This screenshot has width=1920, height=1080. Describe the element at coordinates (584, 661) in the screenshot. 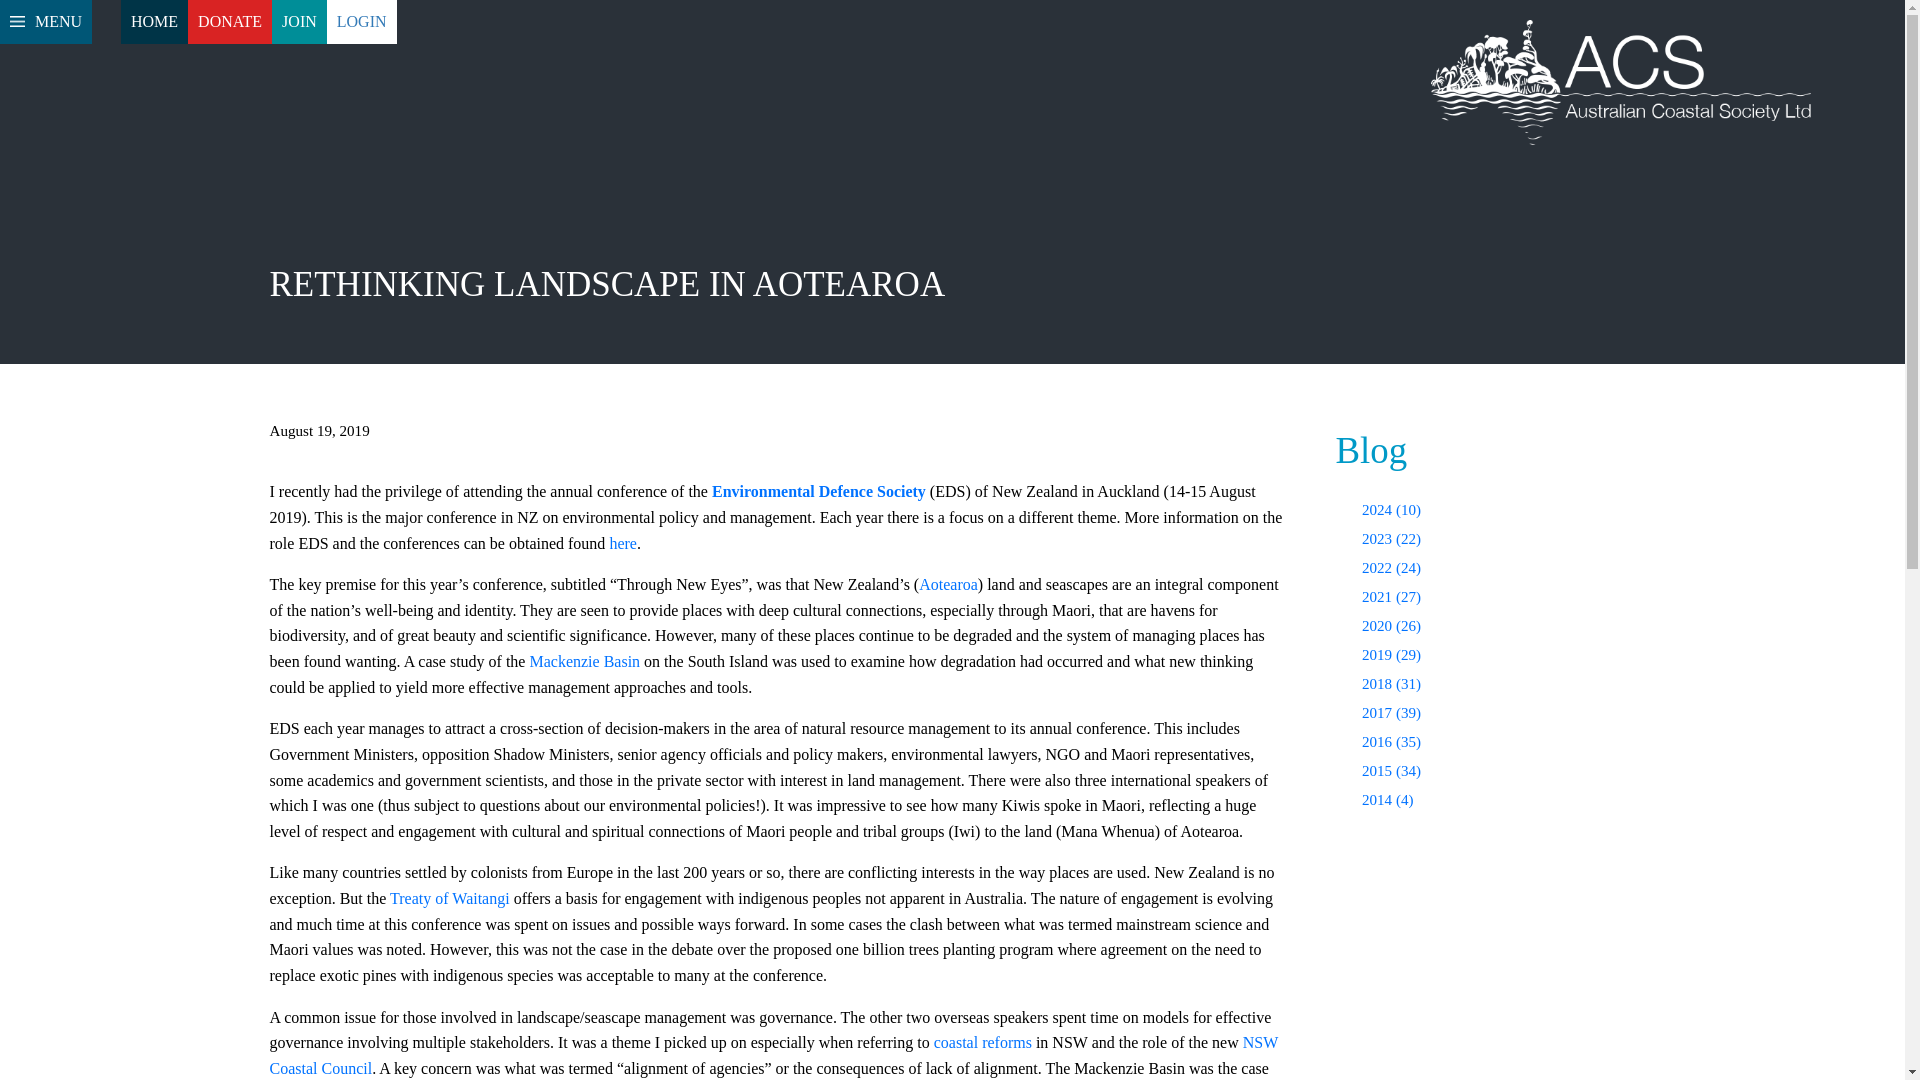

I see `MackenzieBasin` at that location.